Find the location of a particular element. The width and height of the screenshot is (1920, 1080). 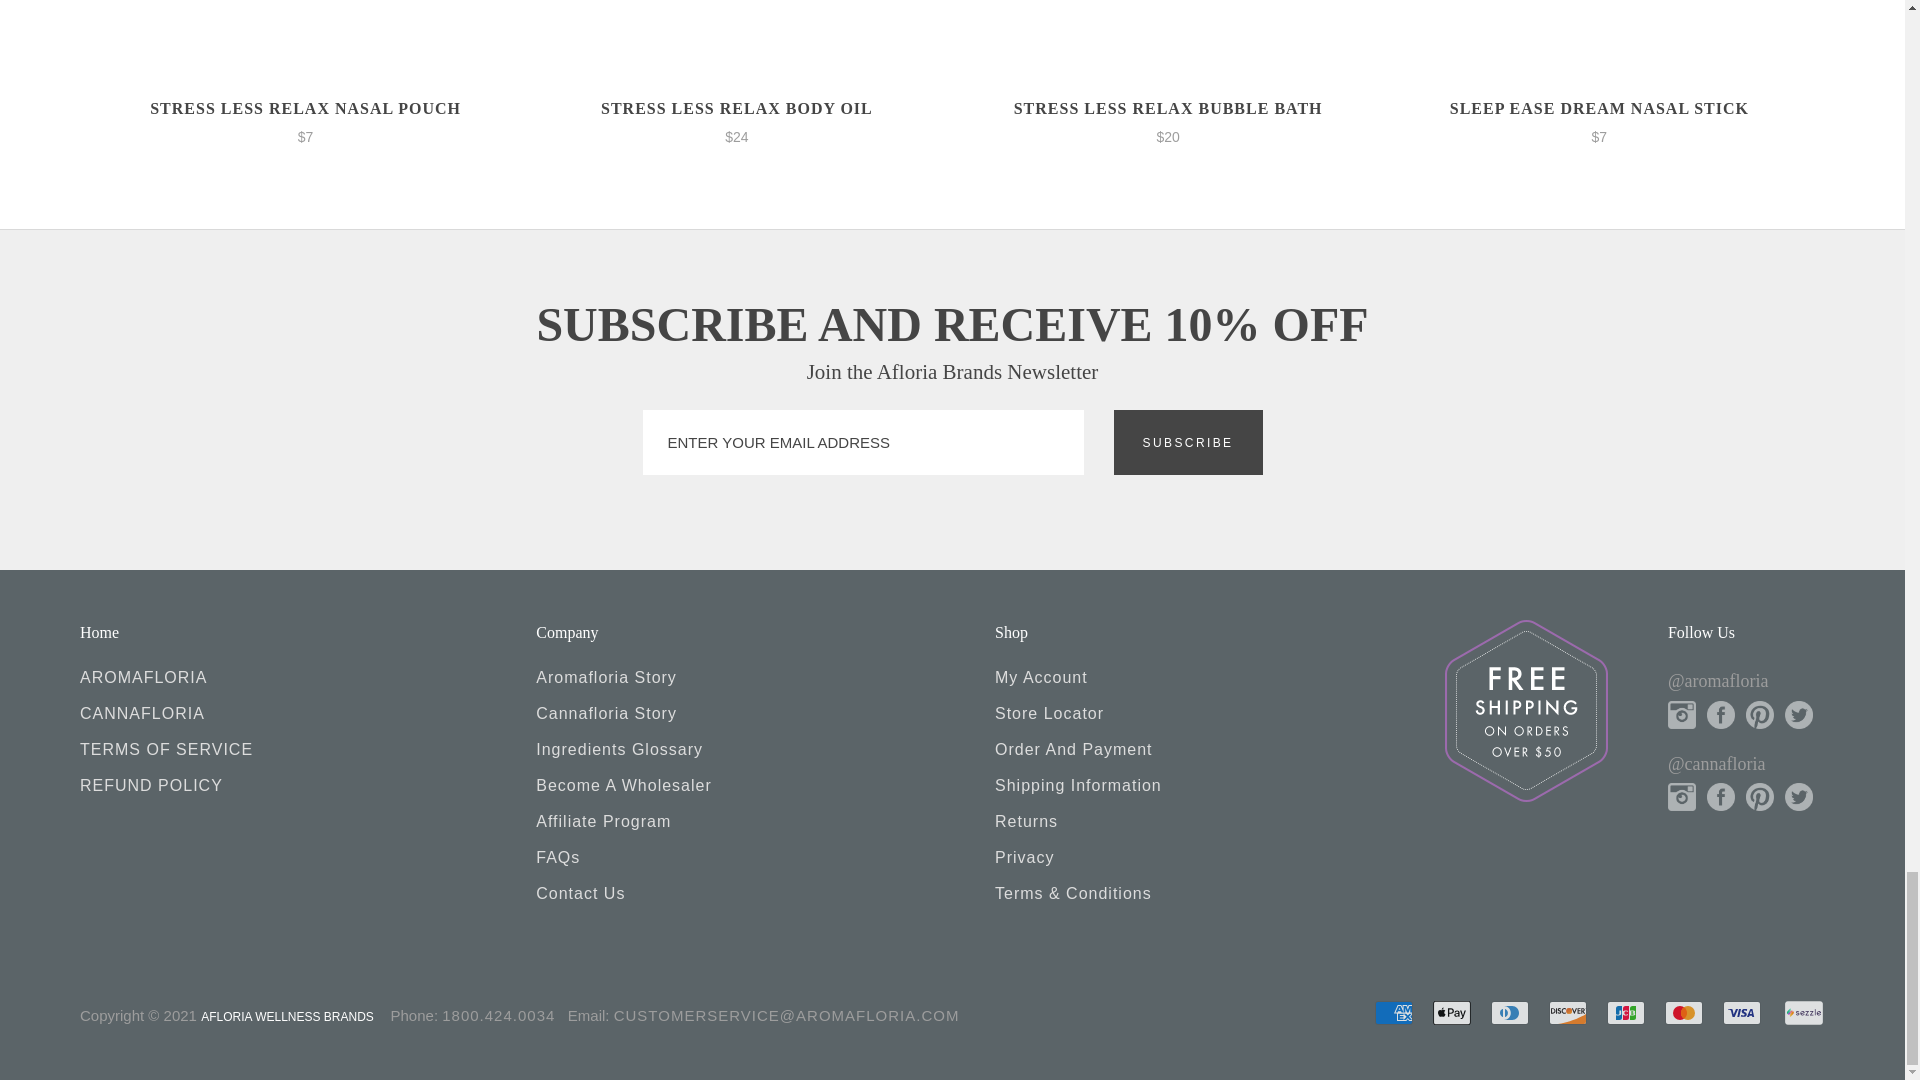

DINERS CLUB is located at coordinates (1510, 1012).